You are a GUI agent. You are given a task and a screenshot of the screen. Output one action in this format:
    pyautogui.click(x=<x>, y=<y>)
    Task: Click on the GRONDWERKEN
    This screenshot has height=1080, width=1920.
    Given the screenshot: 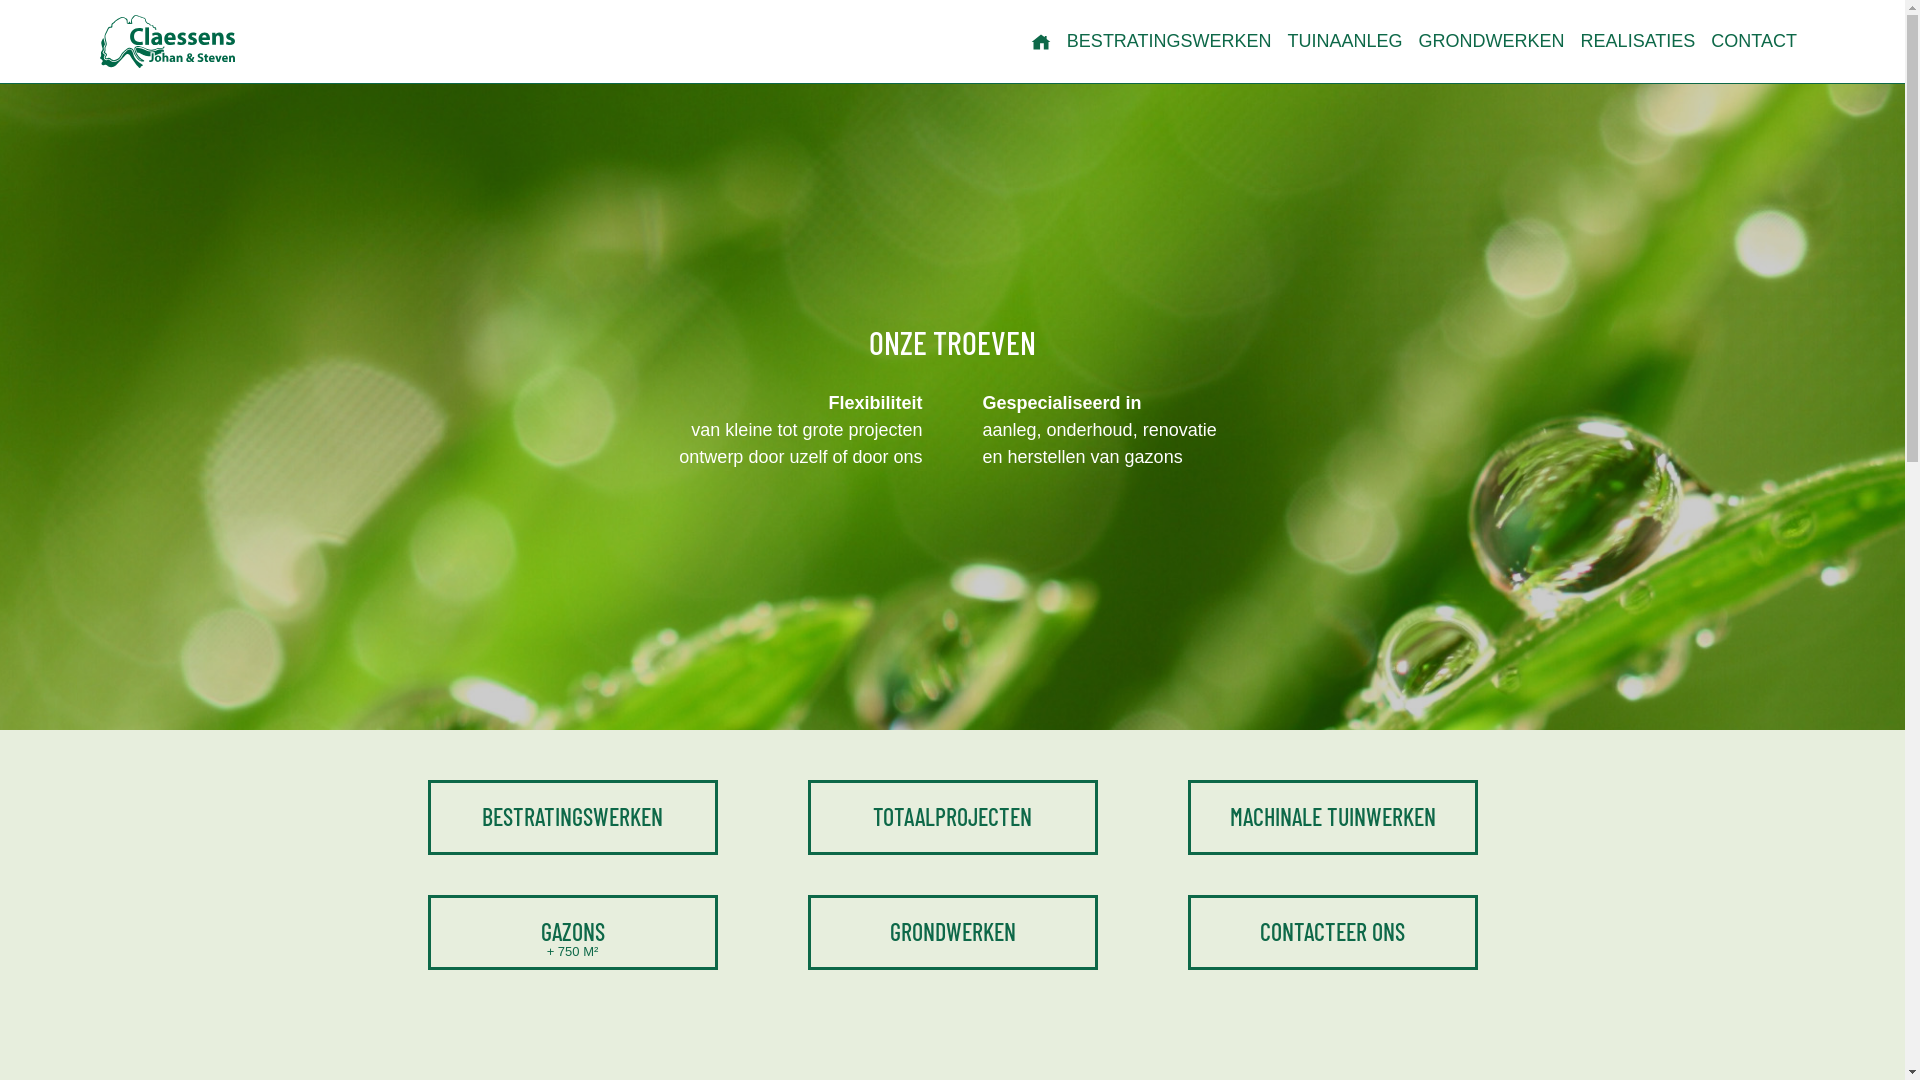 What is the action you would take?
    pyautogui.click(x=953, y=932)
    